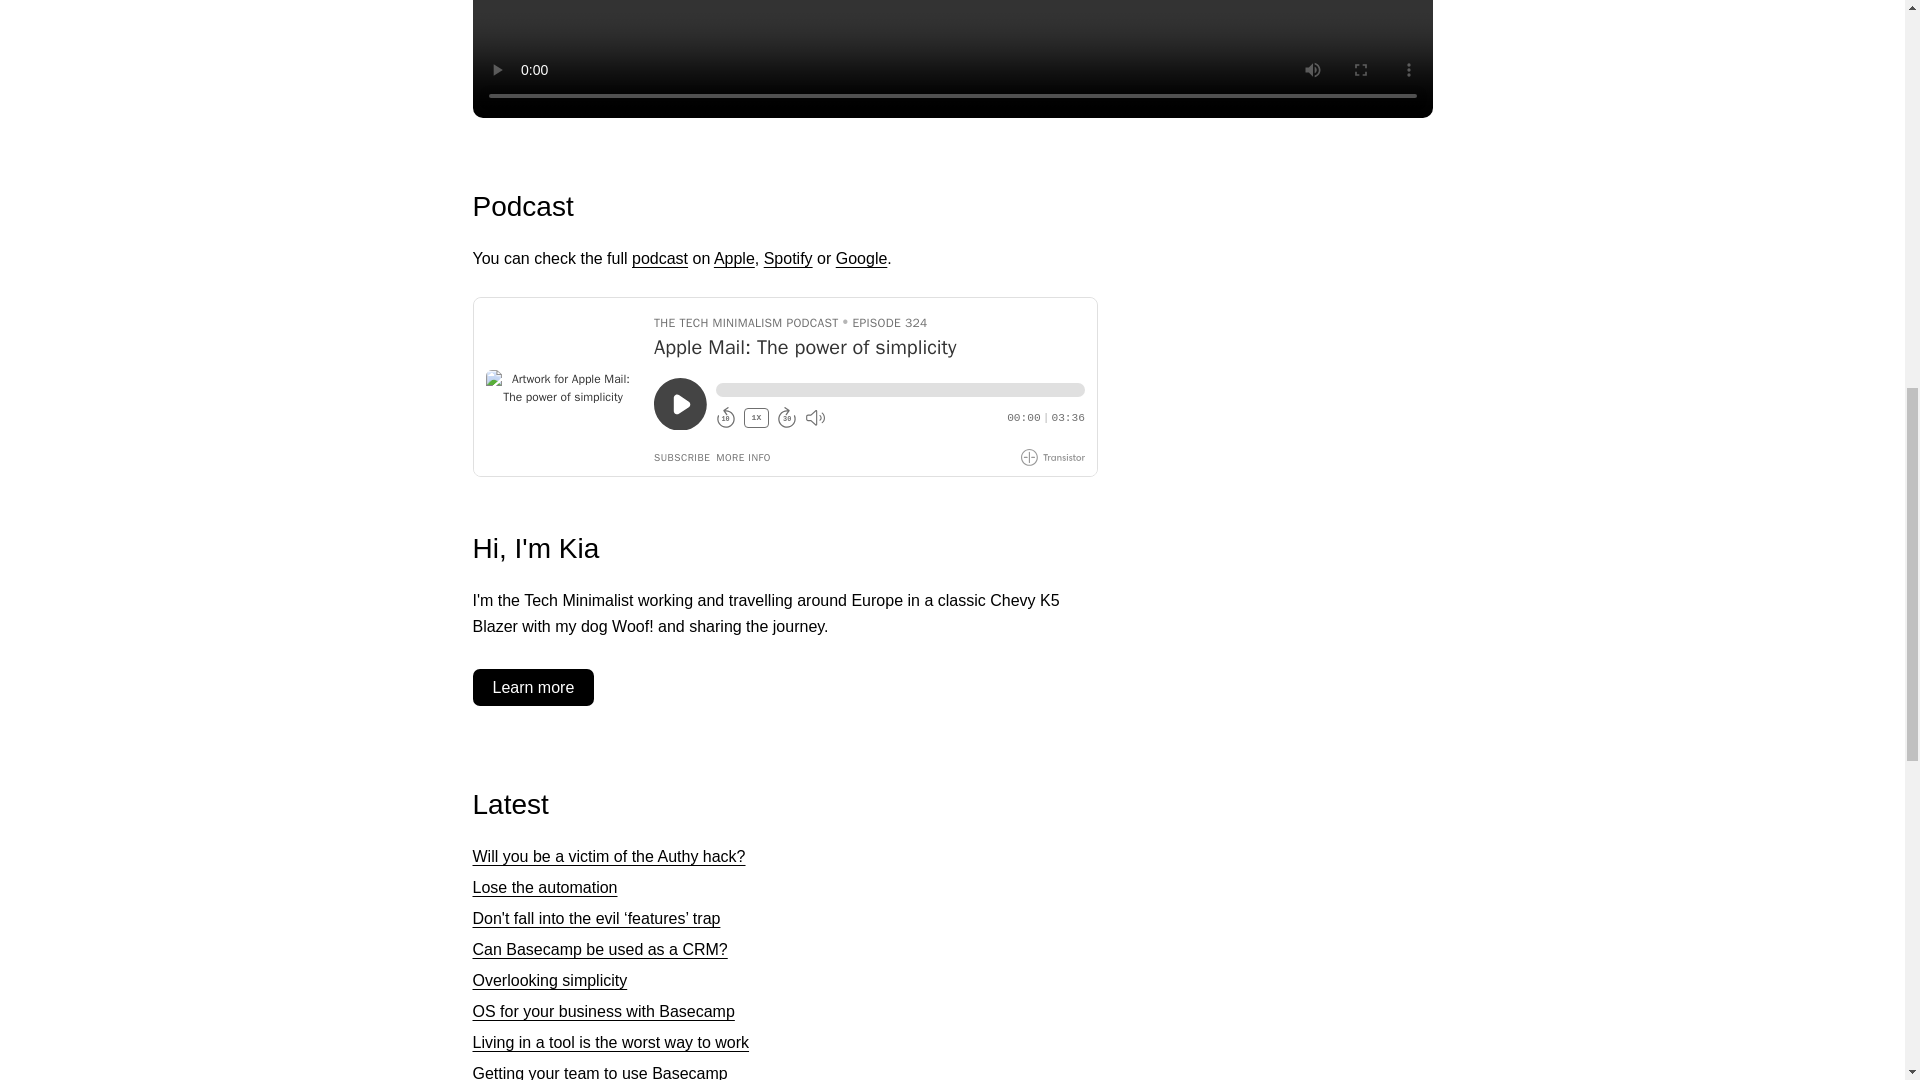  Describe the element at coordinates (952, 58) in the screenshot. I see `Apple Mail: Organisation without folders` at that location.